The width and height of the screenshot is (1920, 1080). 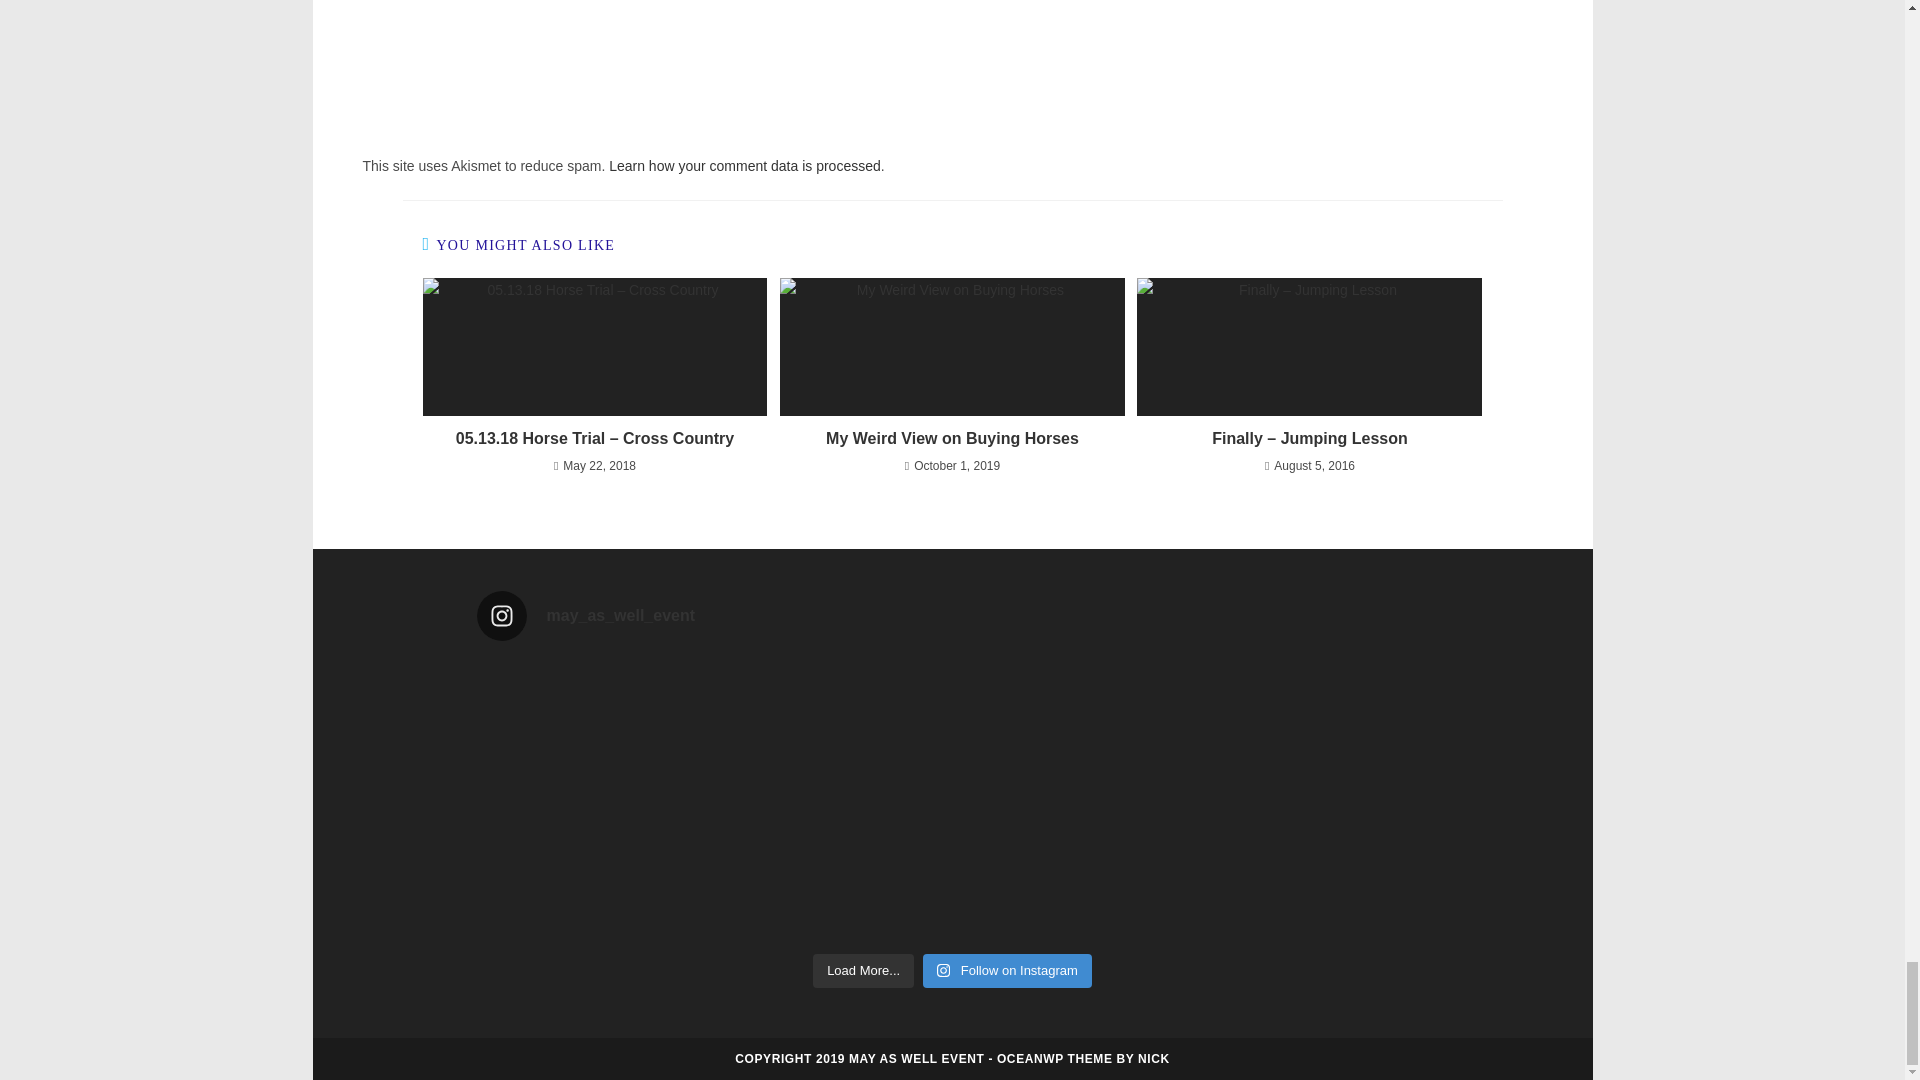 What do you see at coordinates (952, 62) in the screenshot?
I see `Comment Form` at bounding box center [952, 62].